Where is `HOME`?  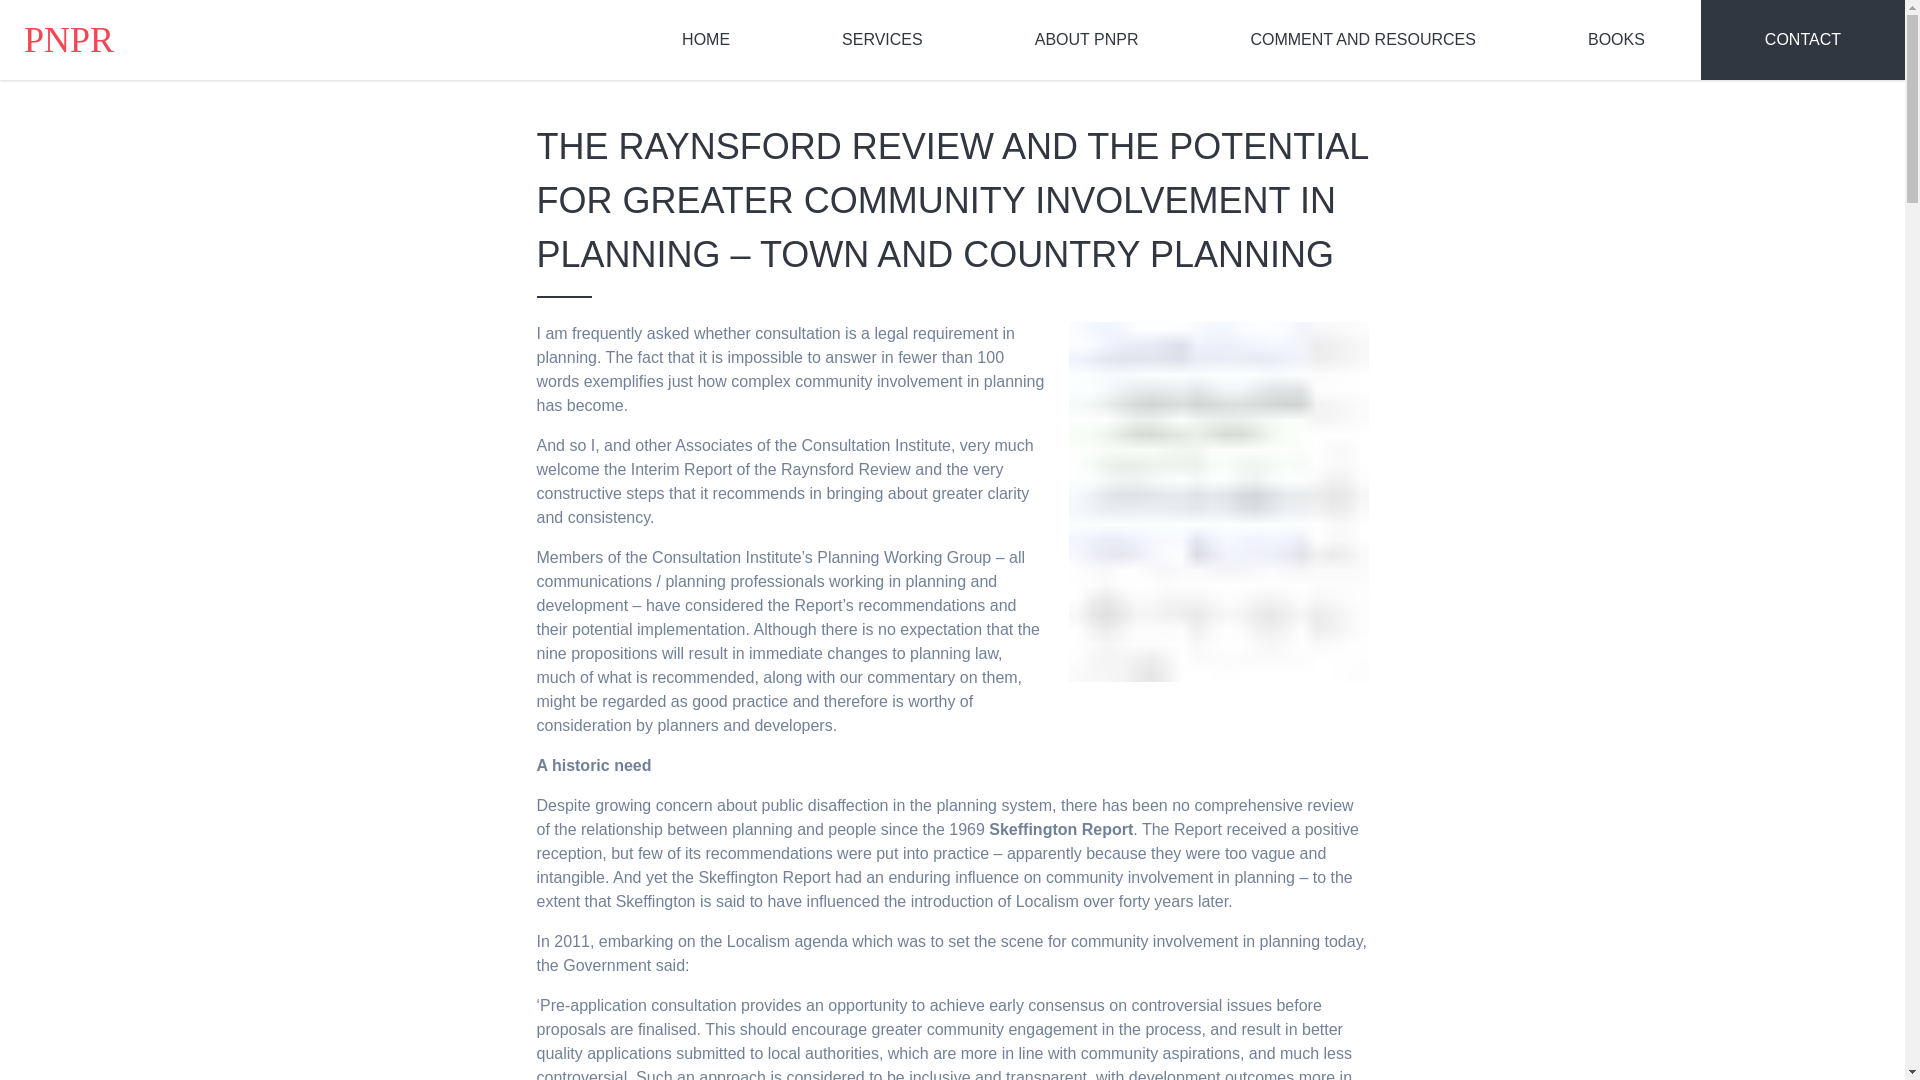 HOME is located at coordinates (706, 40).